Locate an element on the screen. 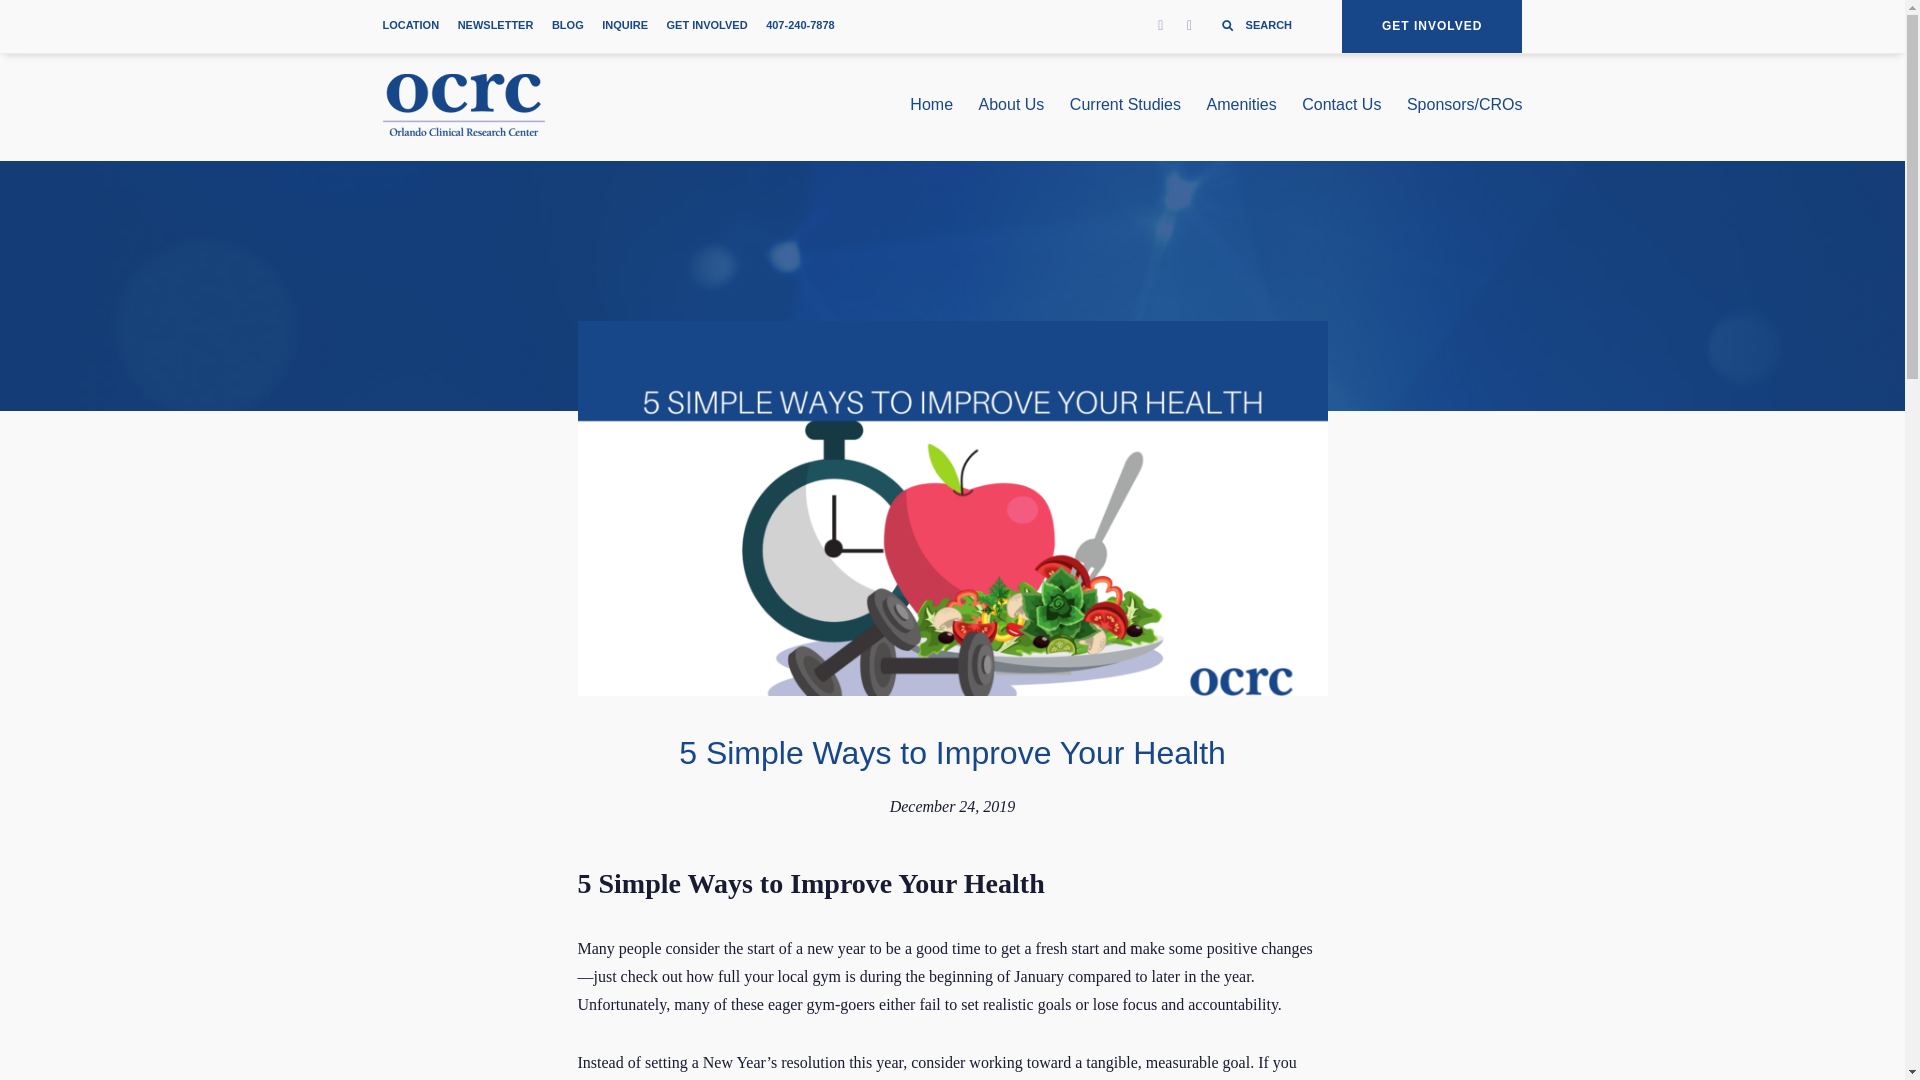 This screenshot has height=1080, width=1920. LOCATION is located at coordinates (410, 26).